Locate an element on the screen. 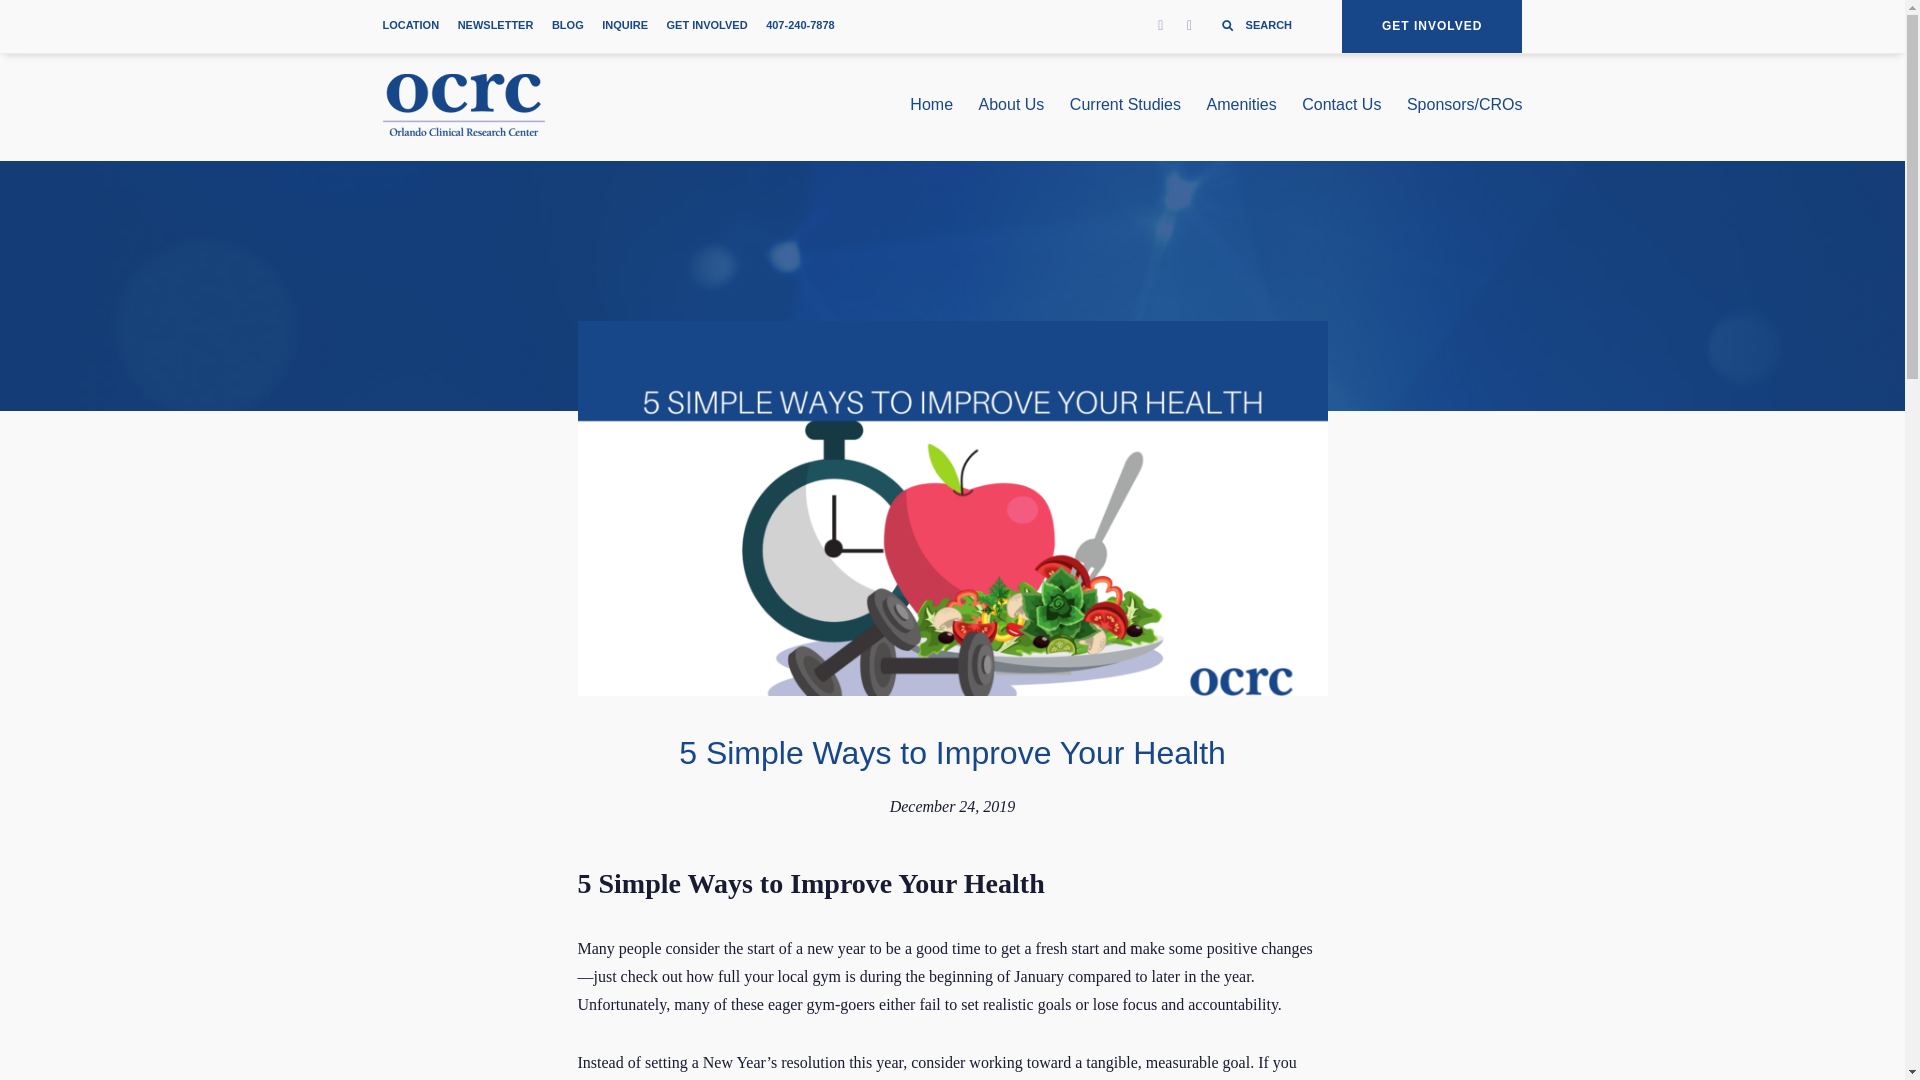 This screenshot has height=1080, width=1920. LOCATION is located at coordinates (410, 26).